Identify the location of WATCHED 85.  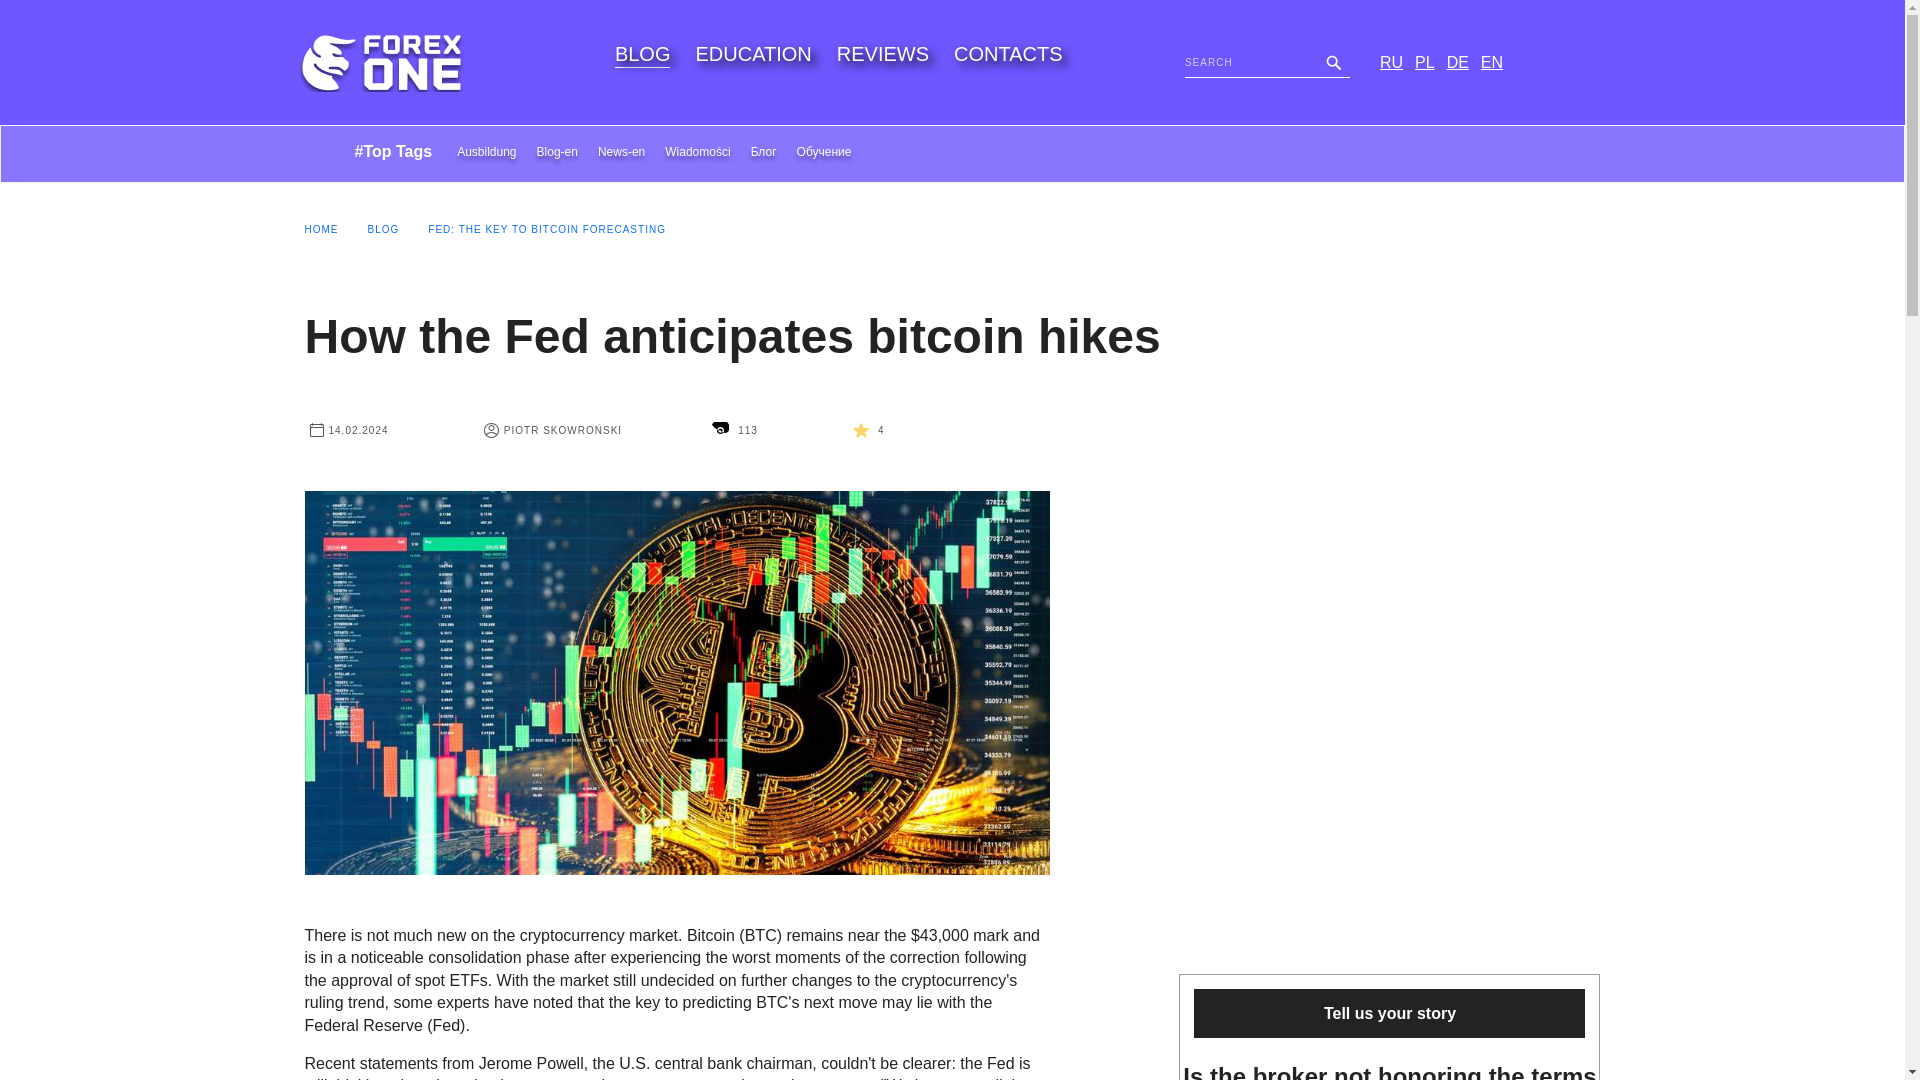
(720, 430).